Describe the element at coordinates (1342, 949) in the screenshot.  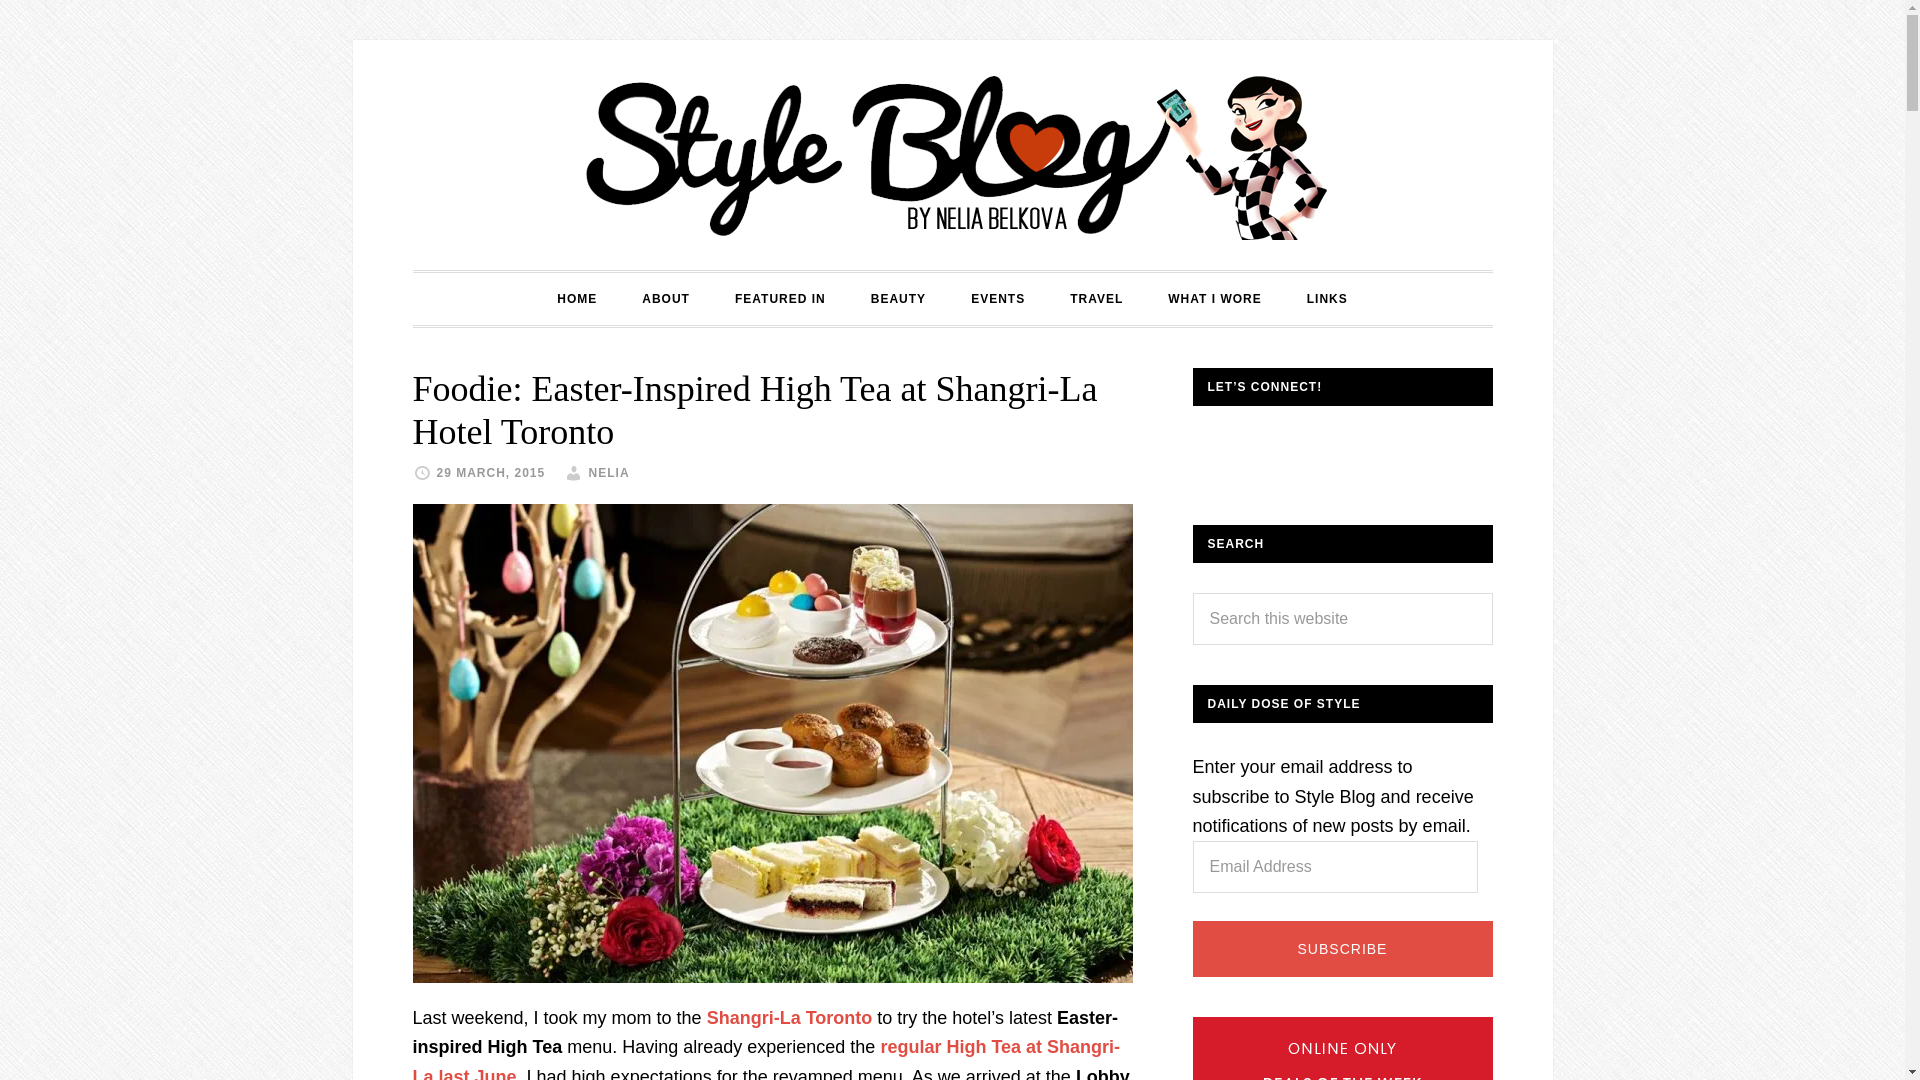
I see `SUBSCRIBE` at that location.